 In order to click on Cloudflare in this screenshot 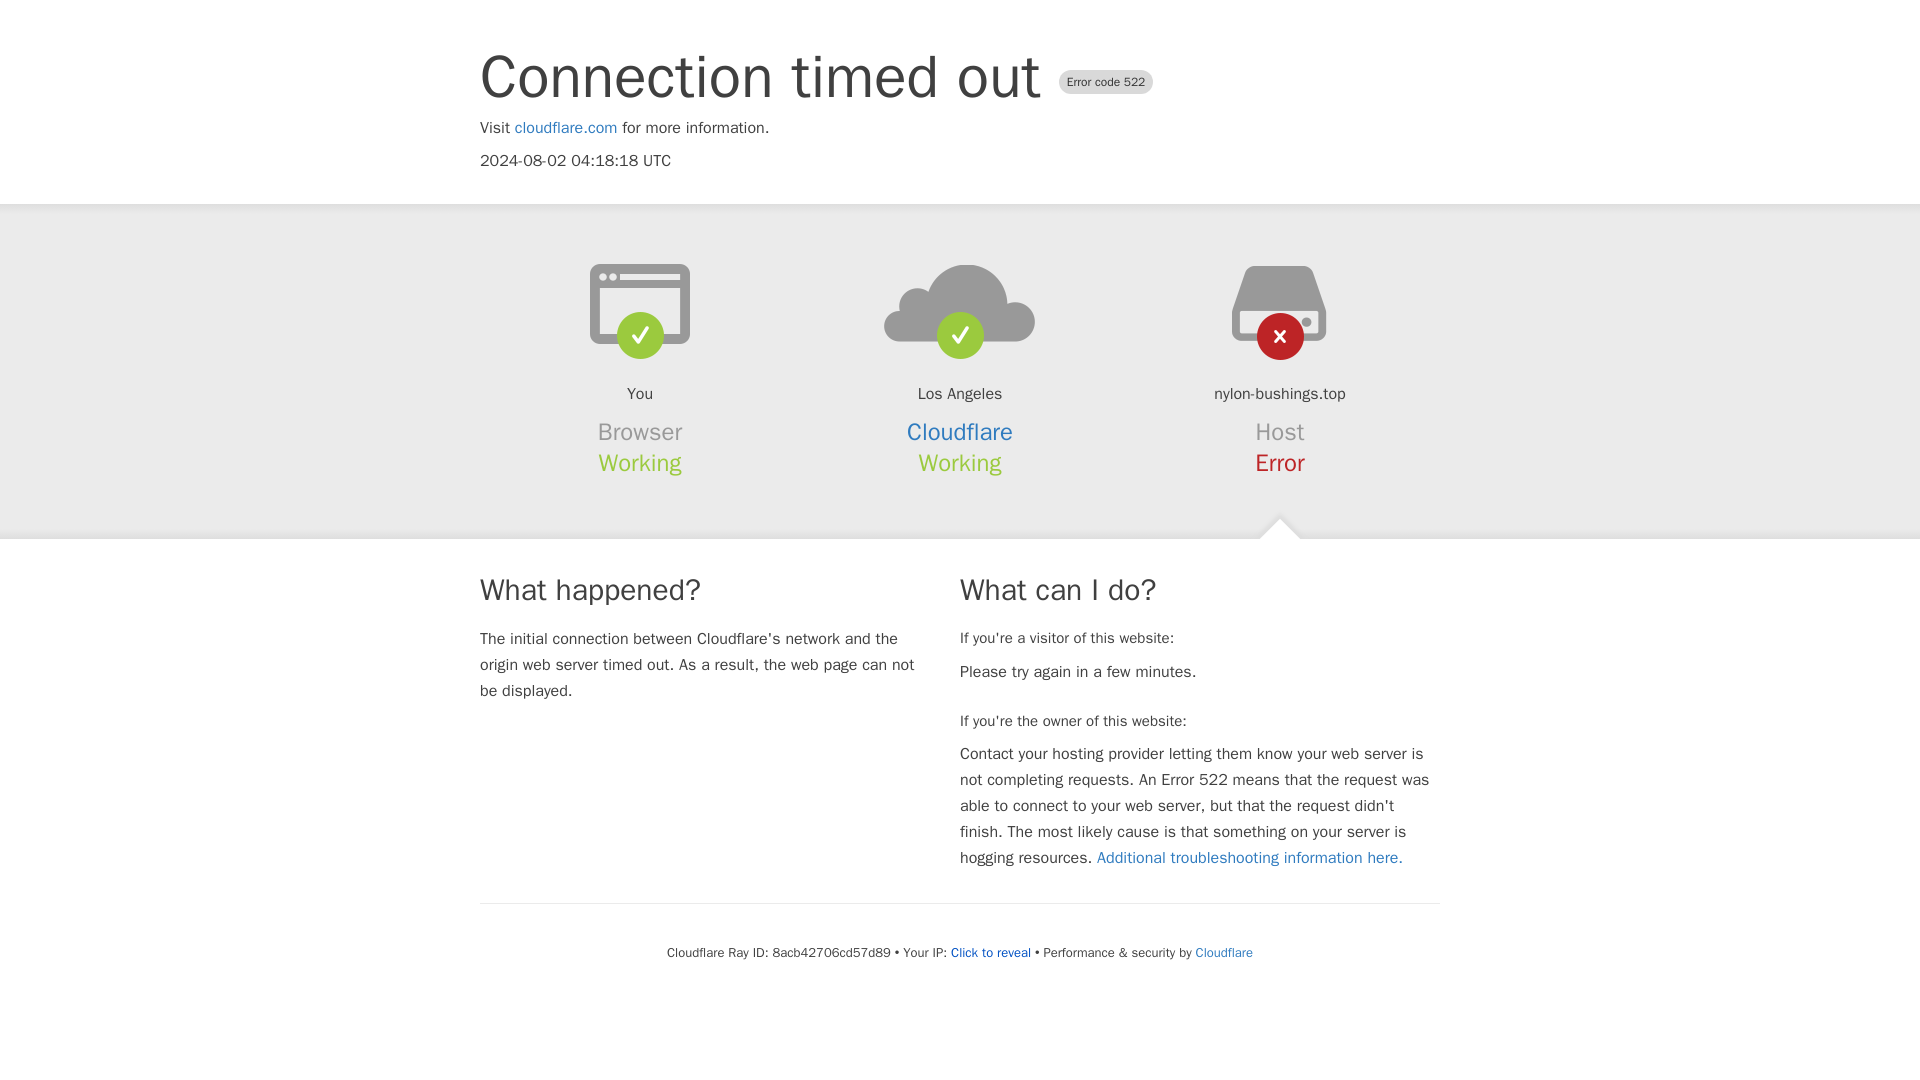, I will do `click(960, 432)`.